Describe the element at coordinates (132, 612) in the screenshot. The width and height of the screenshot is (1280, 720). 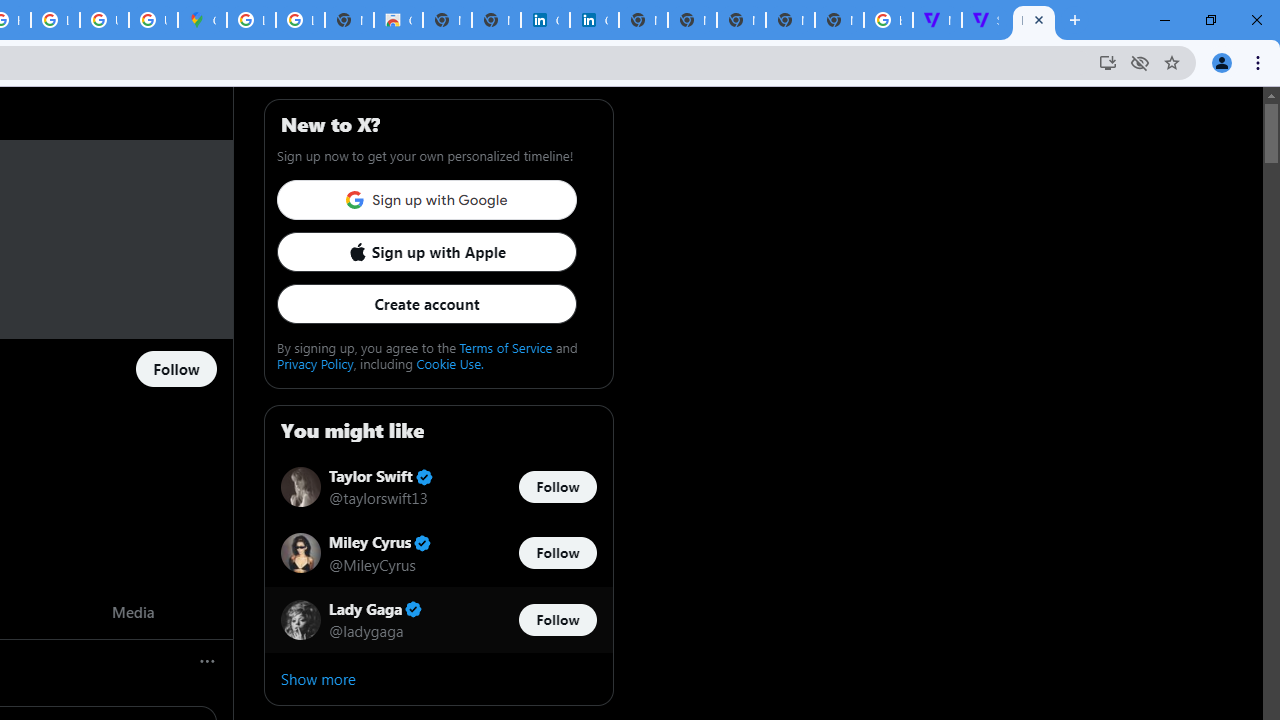
I see `Media` at that location.